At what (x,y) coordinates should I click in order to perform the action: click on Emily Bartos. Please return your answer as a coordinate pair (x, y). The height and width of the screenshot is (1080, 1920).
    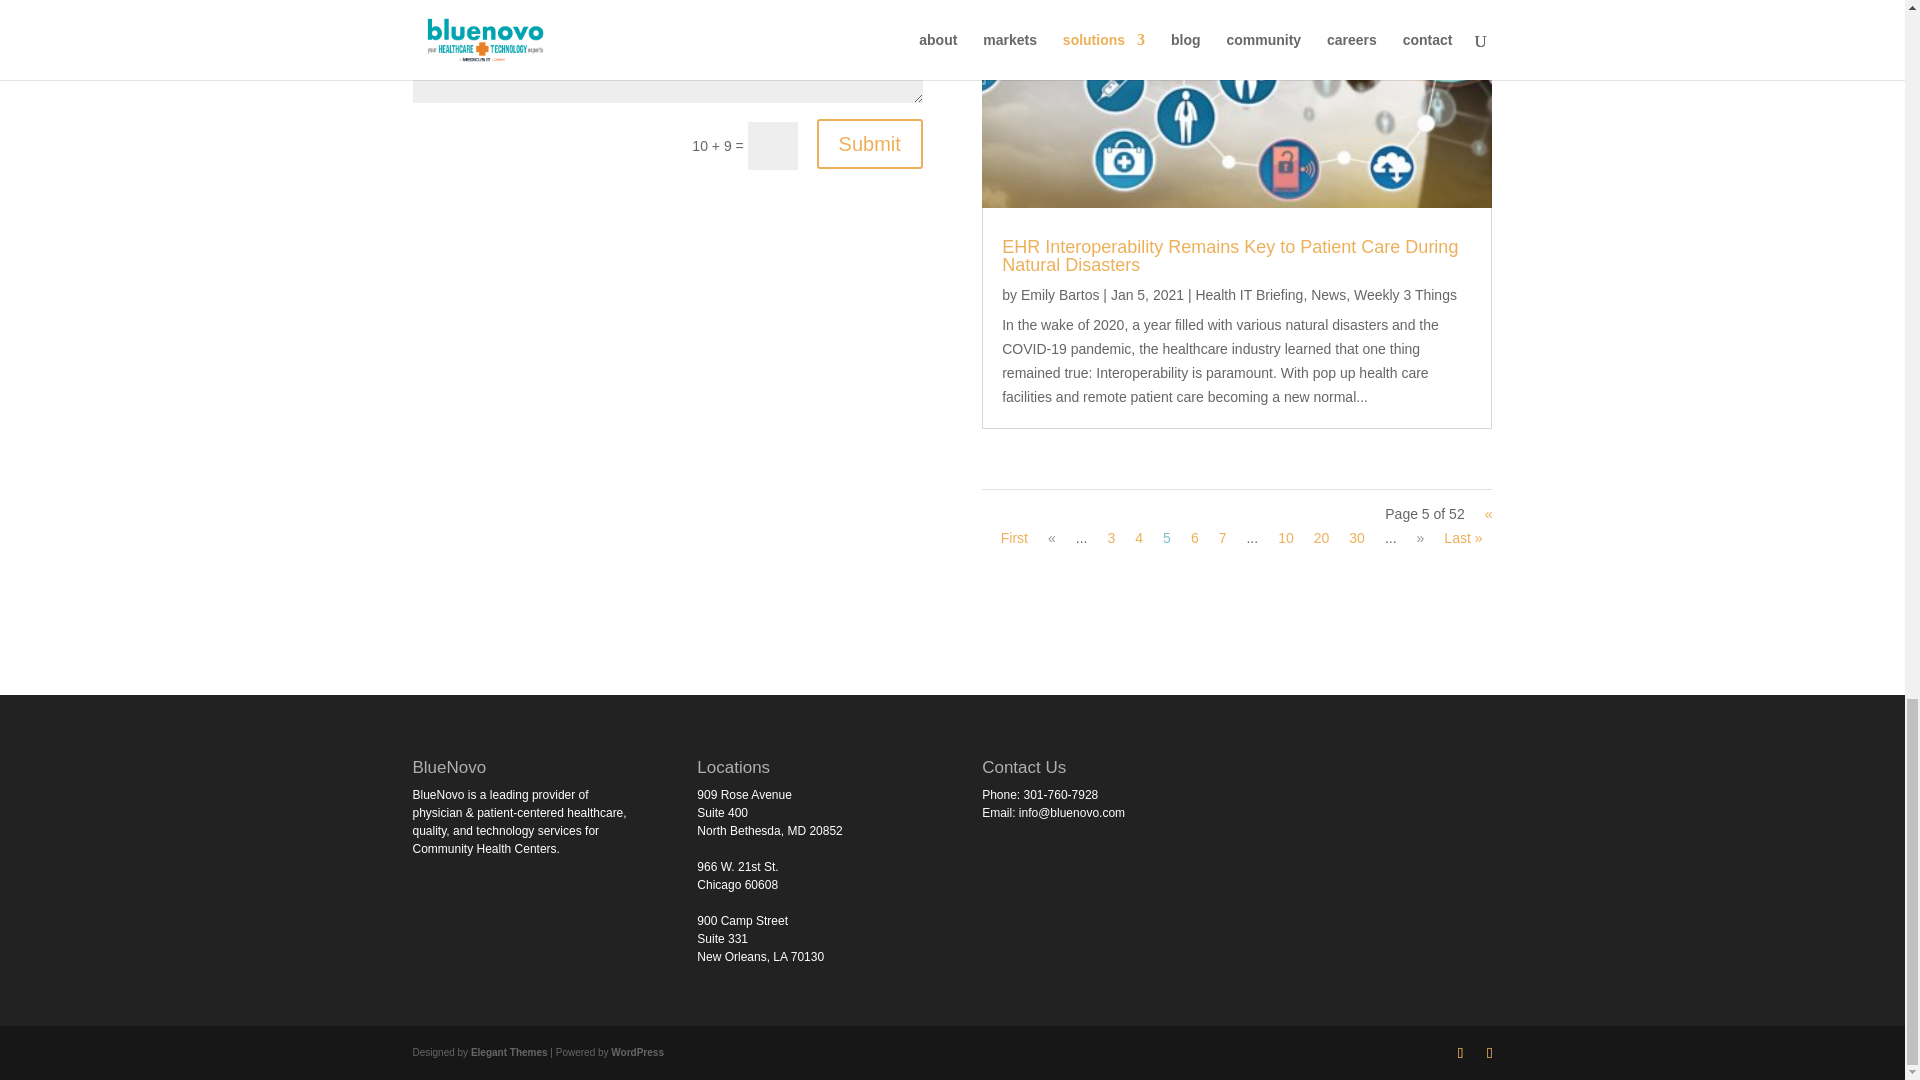
    Looking at the image, I should click on (1060, 295).